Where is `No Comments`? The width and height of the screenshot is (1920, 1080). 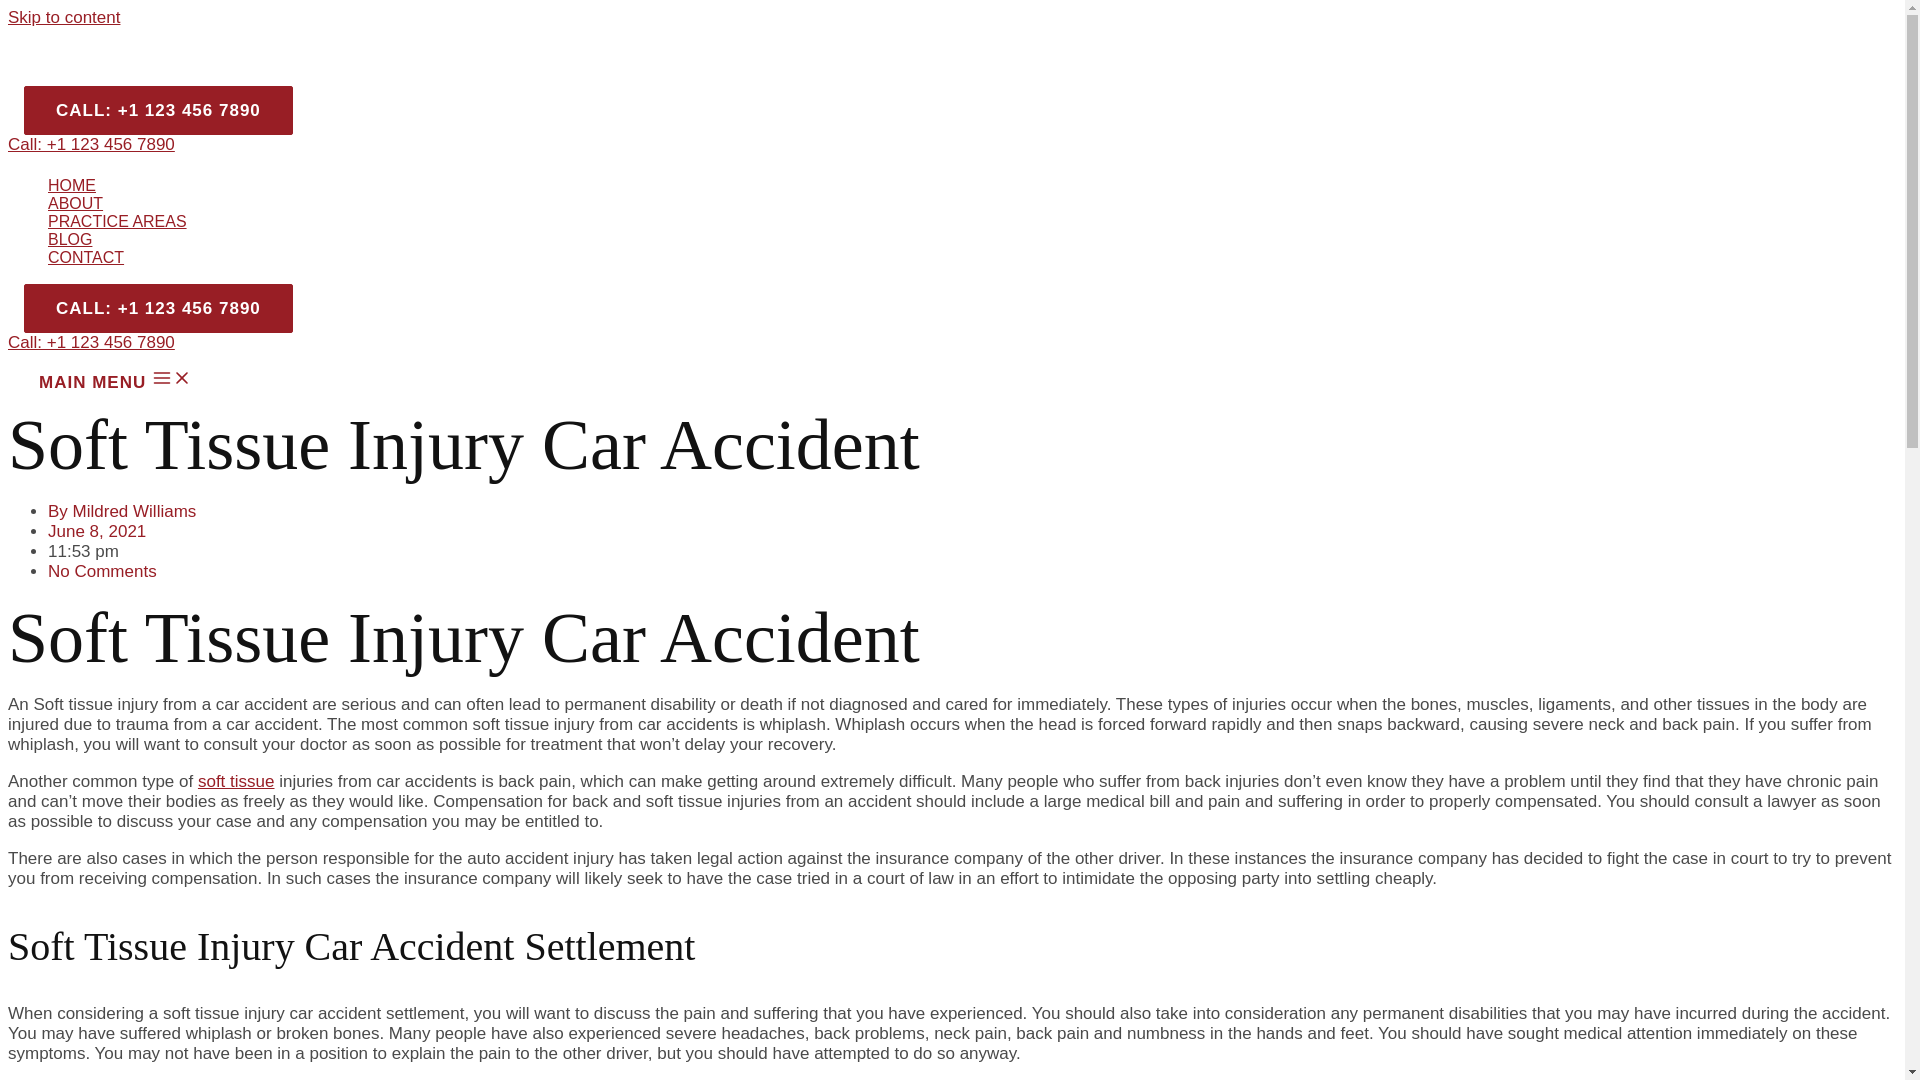
No Comments is located at coordinates (102, 571).